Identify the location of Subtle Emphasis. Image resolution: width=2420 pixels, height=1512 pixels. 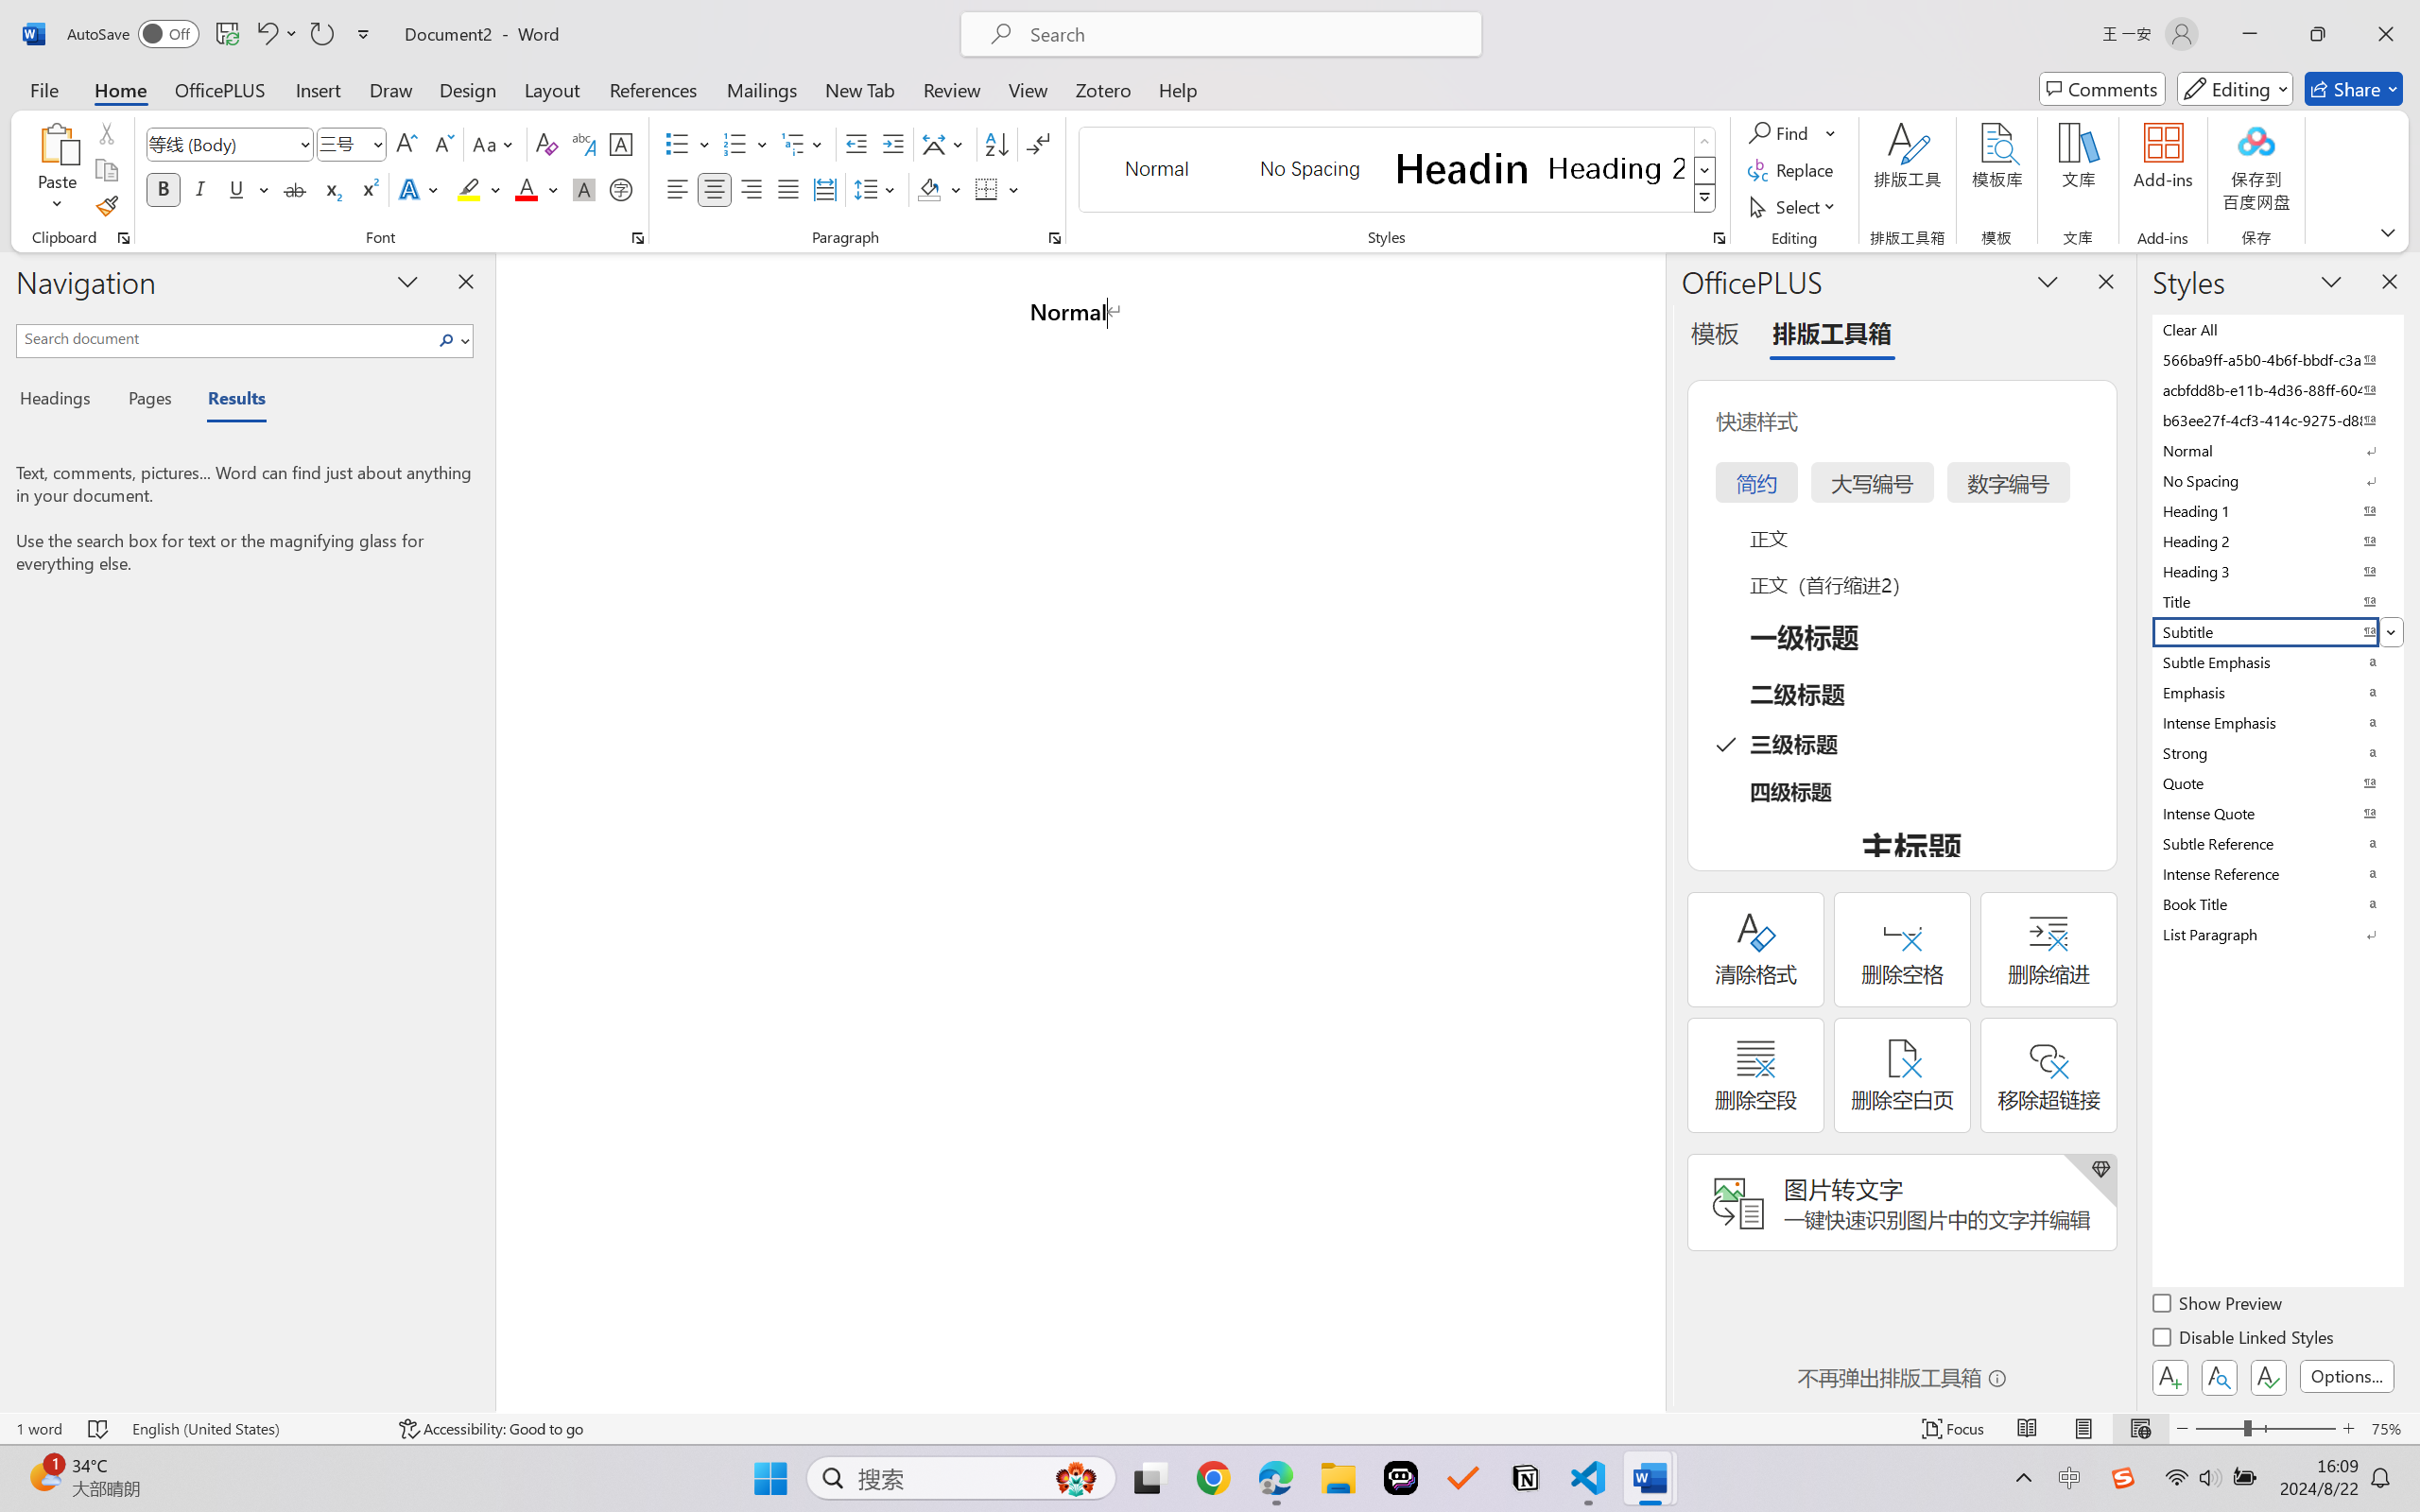
(2276, 661).